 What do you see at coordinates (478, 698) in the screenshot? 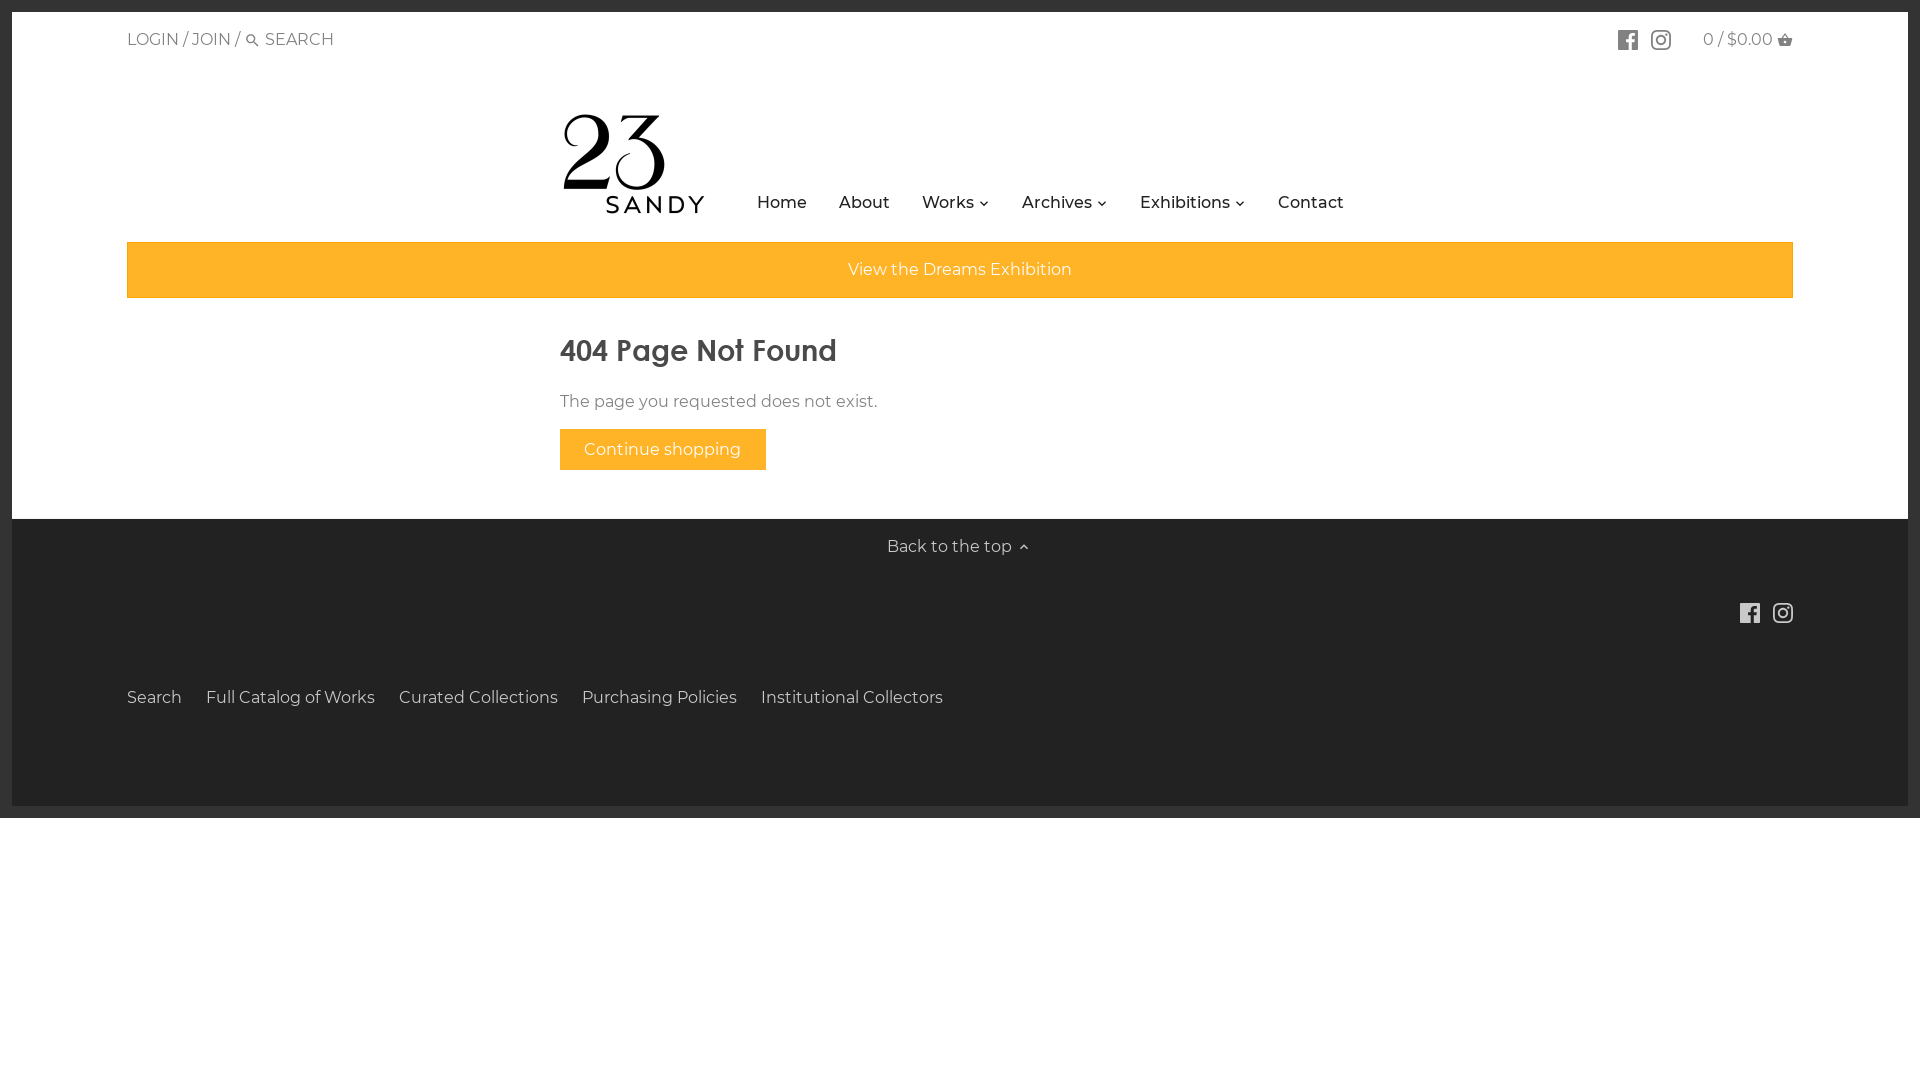
I see `Curated Collections` at bounding box center [478, 698].